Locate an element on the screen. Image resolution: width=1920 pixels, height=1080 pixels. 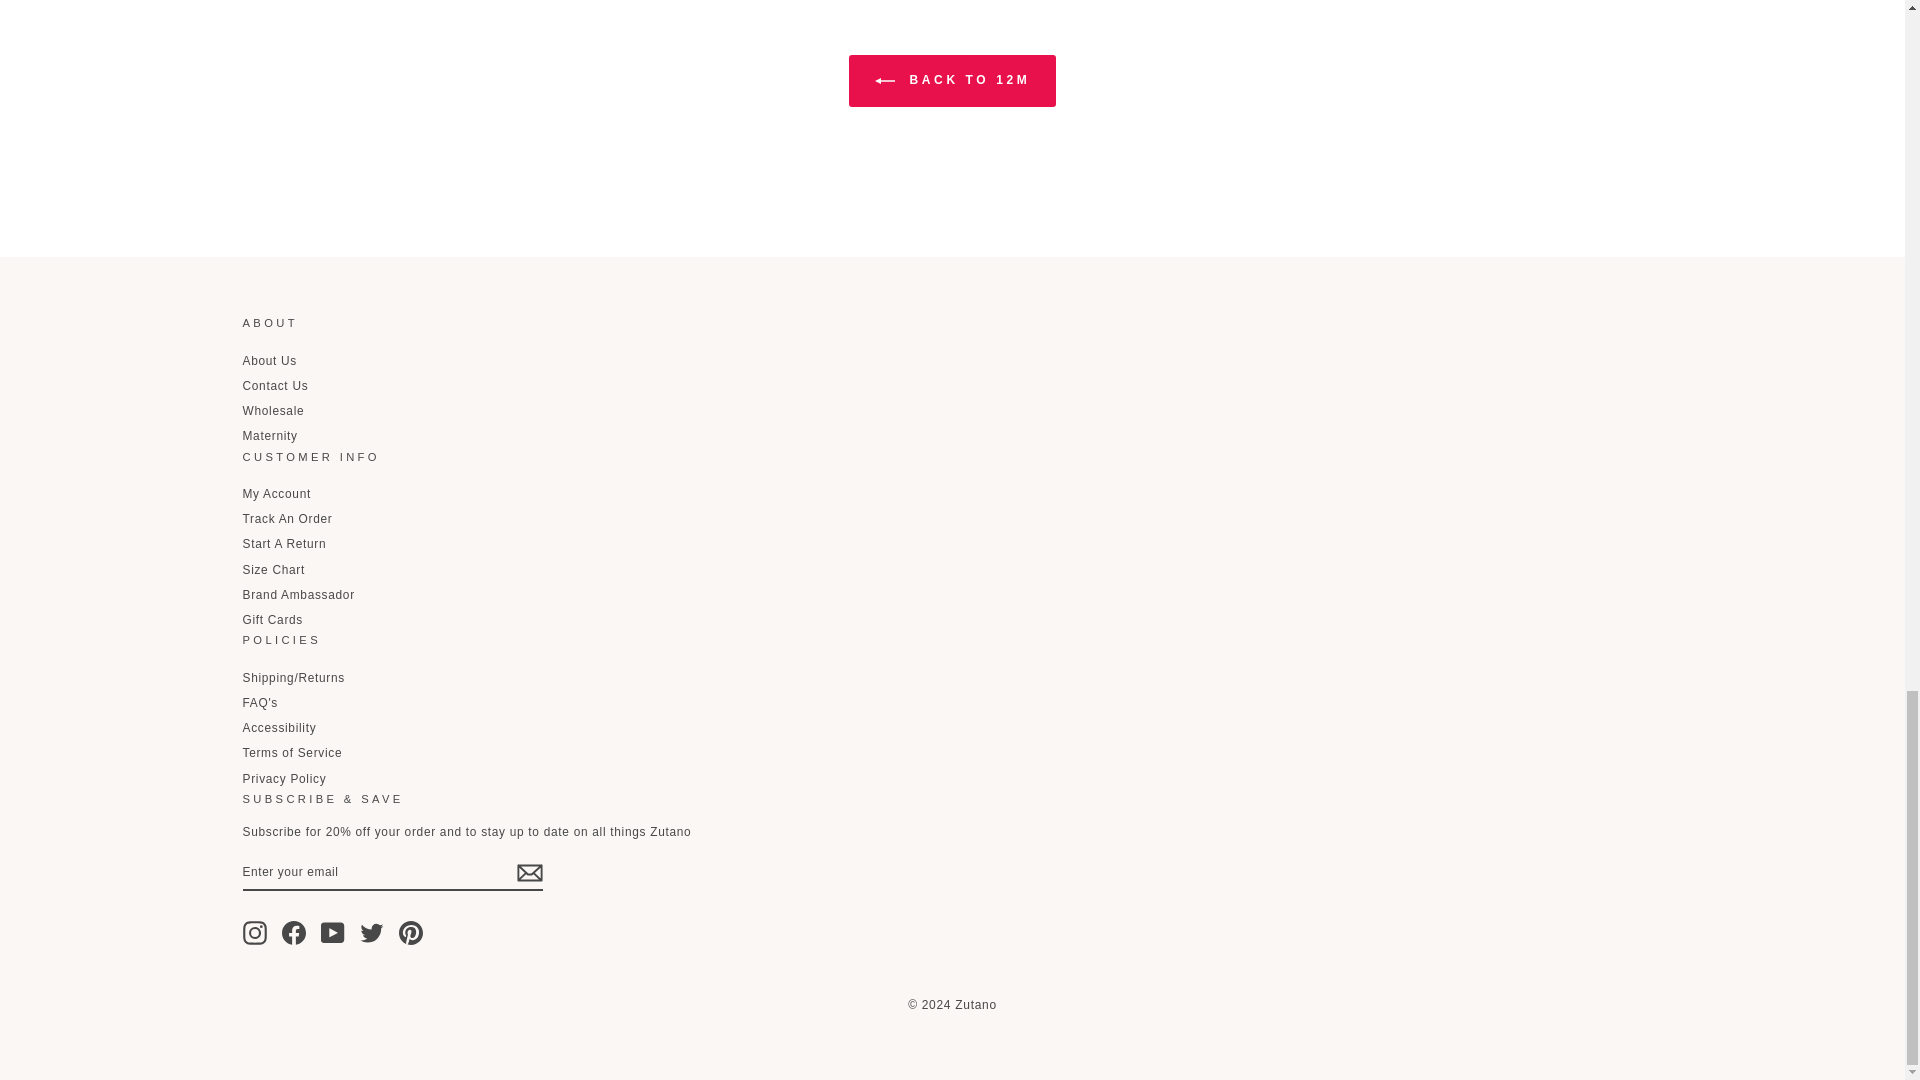
Zutano on YouTube is located at coordinates (332, 933).